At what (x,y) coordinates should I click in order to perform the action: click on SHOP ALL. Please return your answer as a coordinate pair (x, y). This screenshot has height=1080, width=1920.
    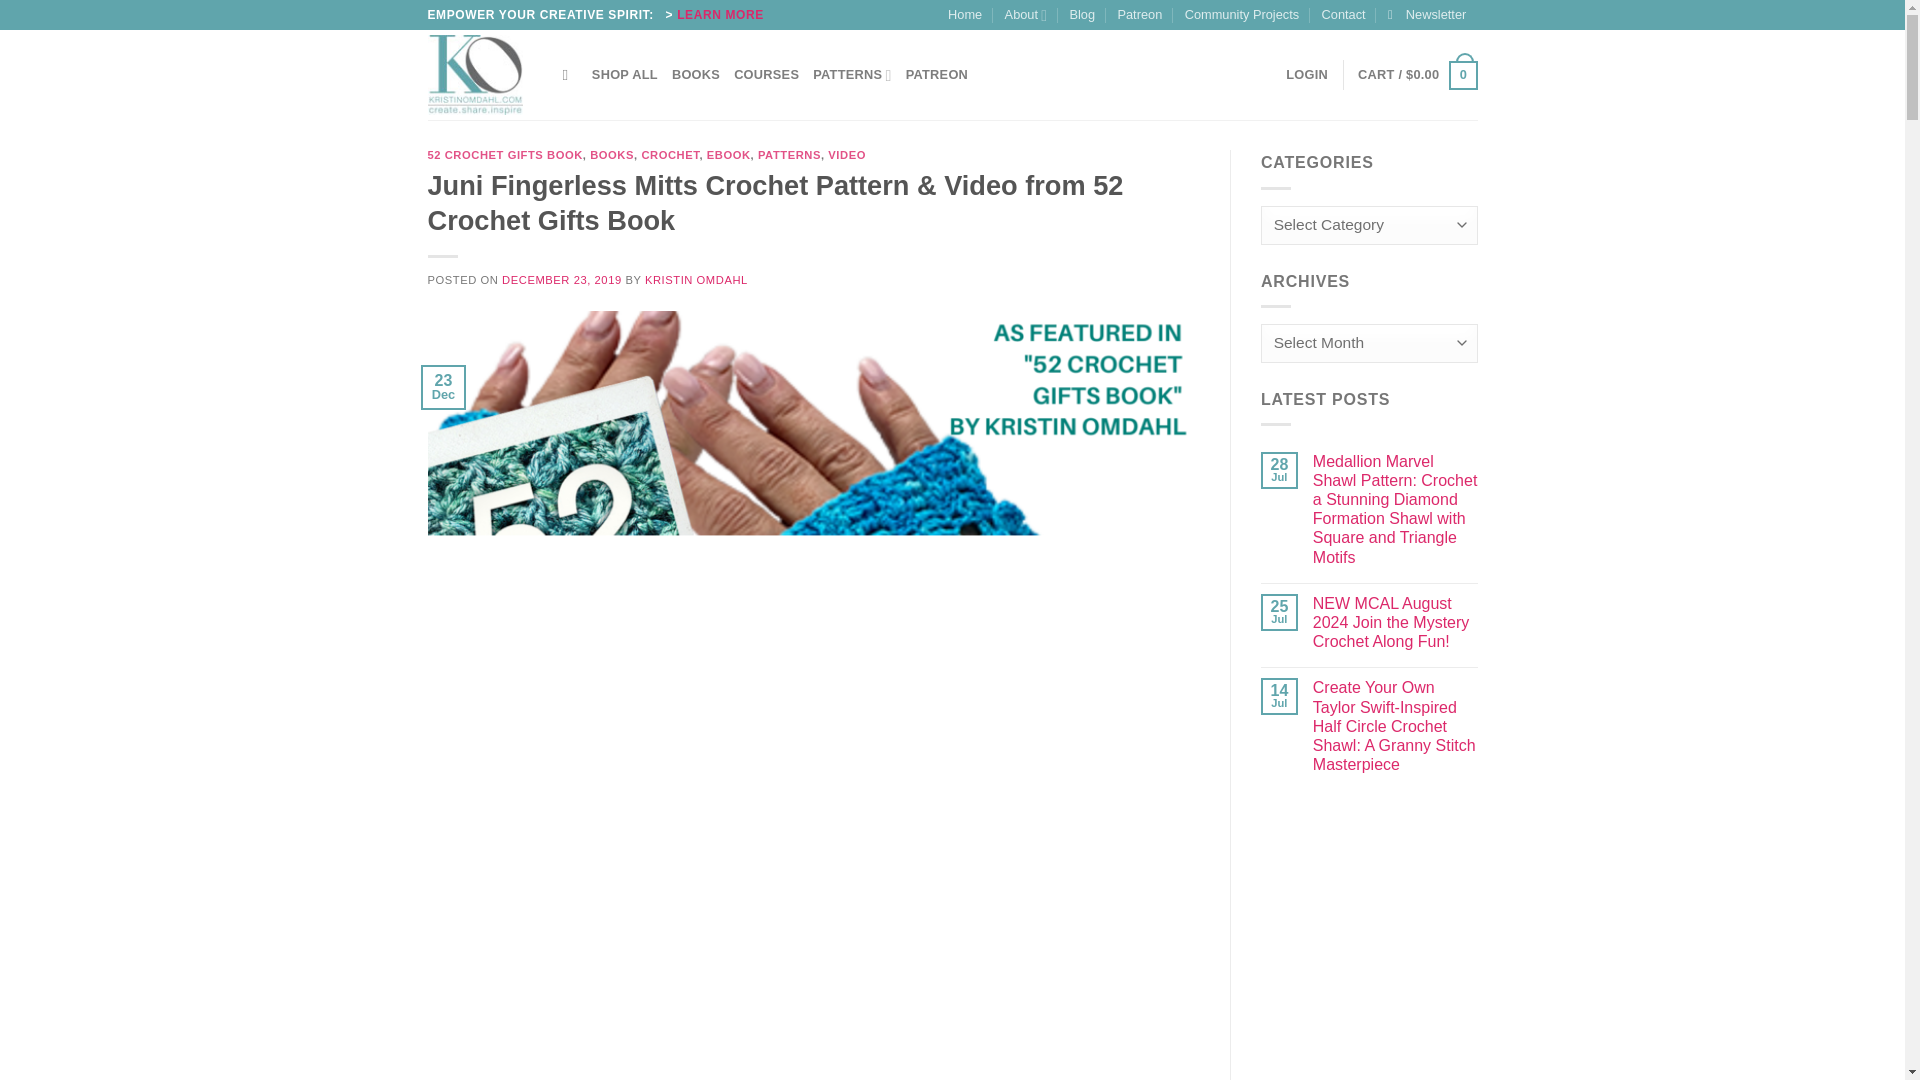
    Looking at the image, I should click on (624, 75).